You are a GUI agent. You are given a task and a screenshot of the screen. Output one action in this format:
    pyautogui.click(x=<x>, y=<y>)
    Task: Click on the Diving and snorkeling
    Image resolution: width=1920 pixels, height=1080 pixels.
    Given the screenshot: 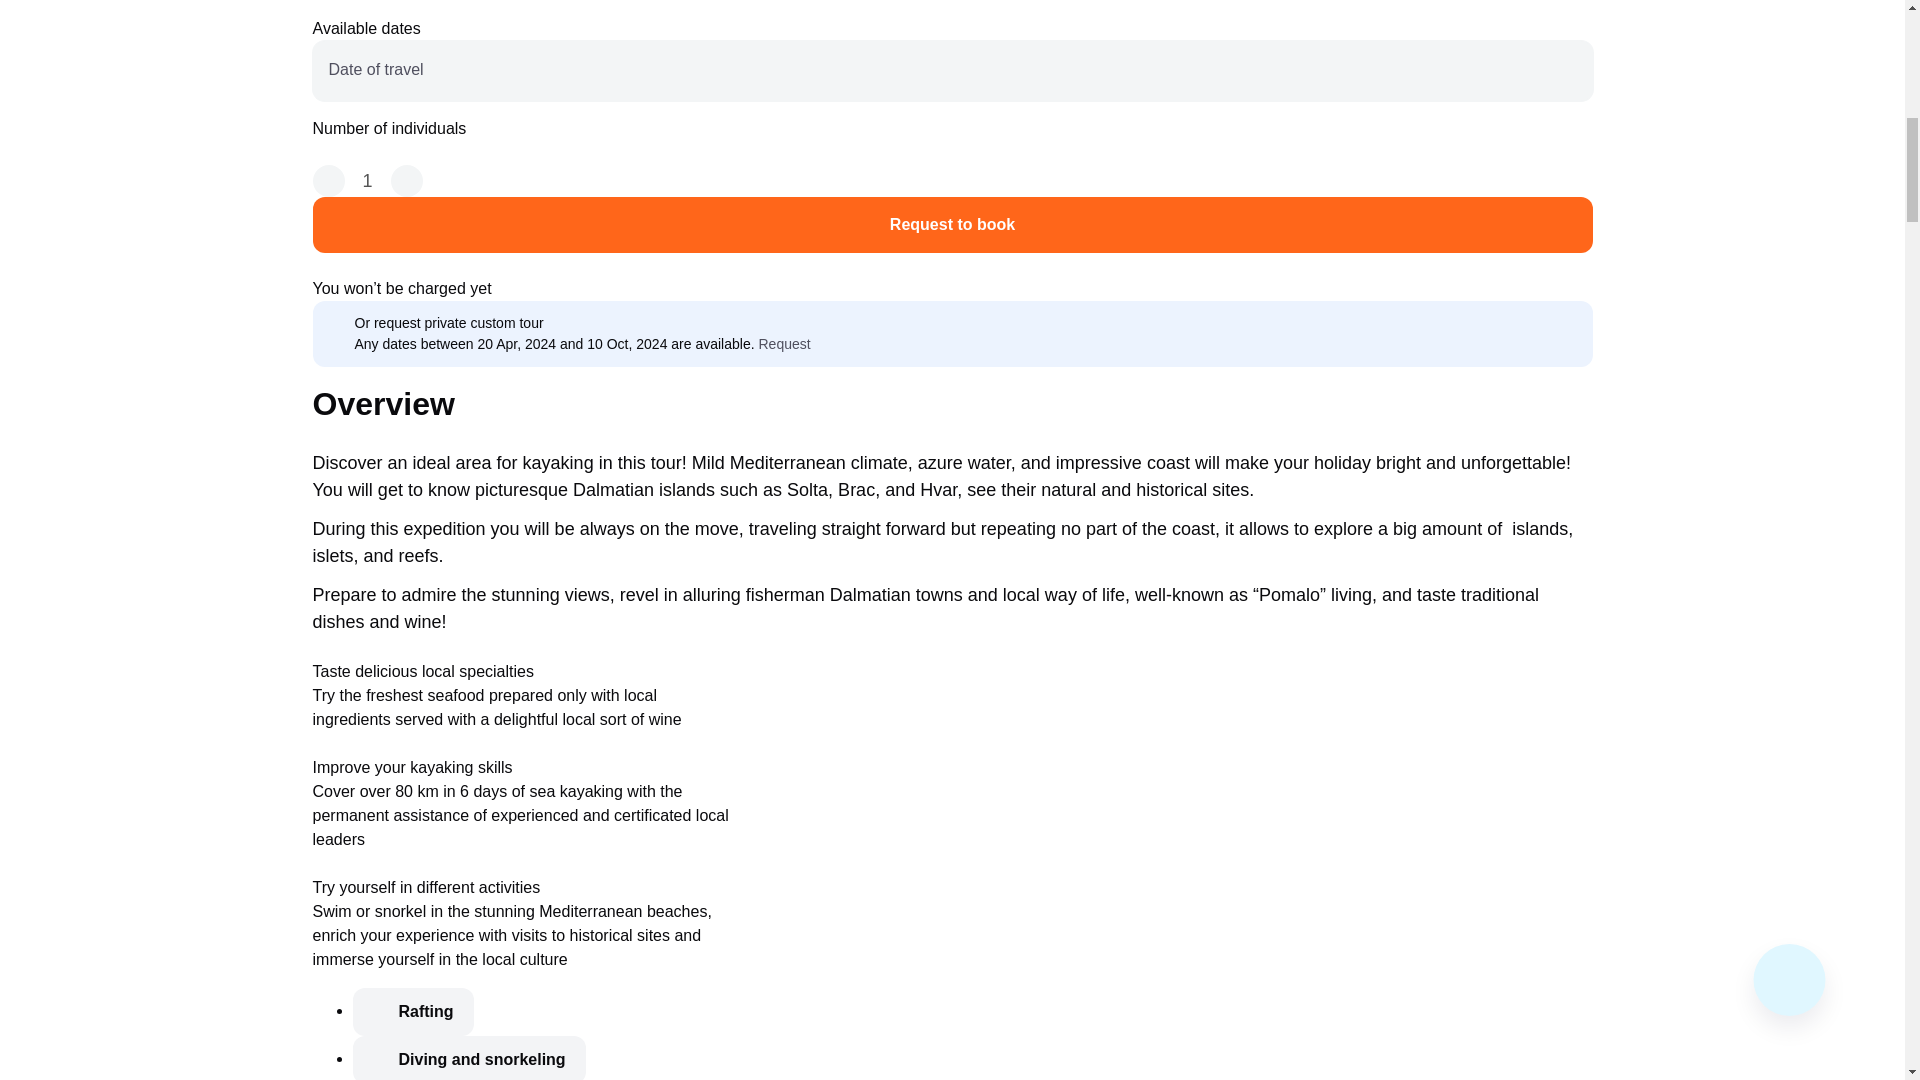 What is the action you would take?
    pyautogui.click(x=468, y=1058)
    